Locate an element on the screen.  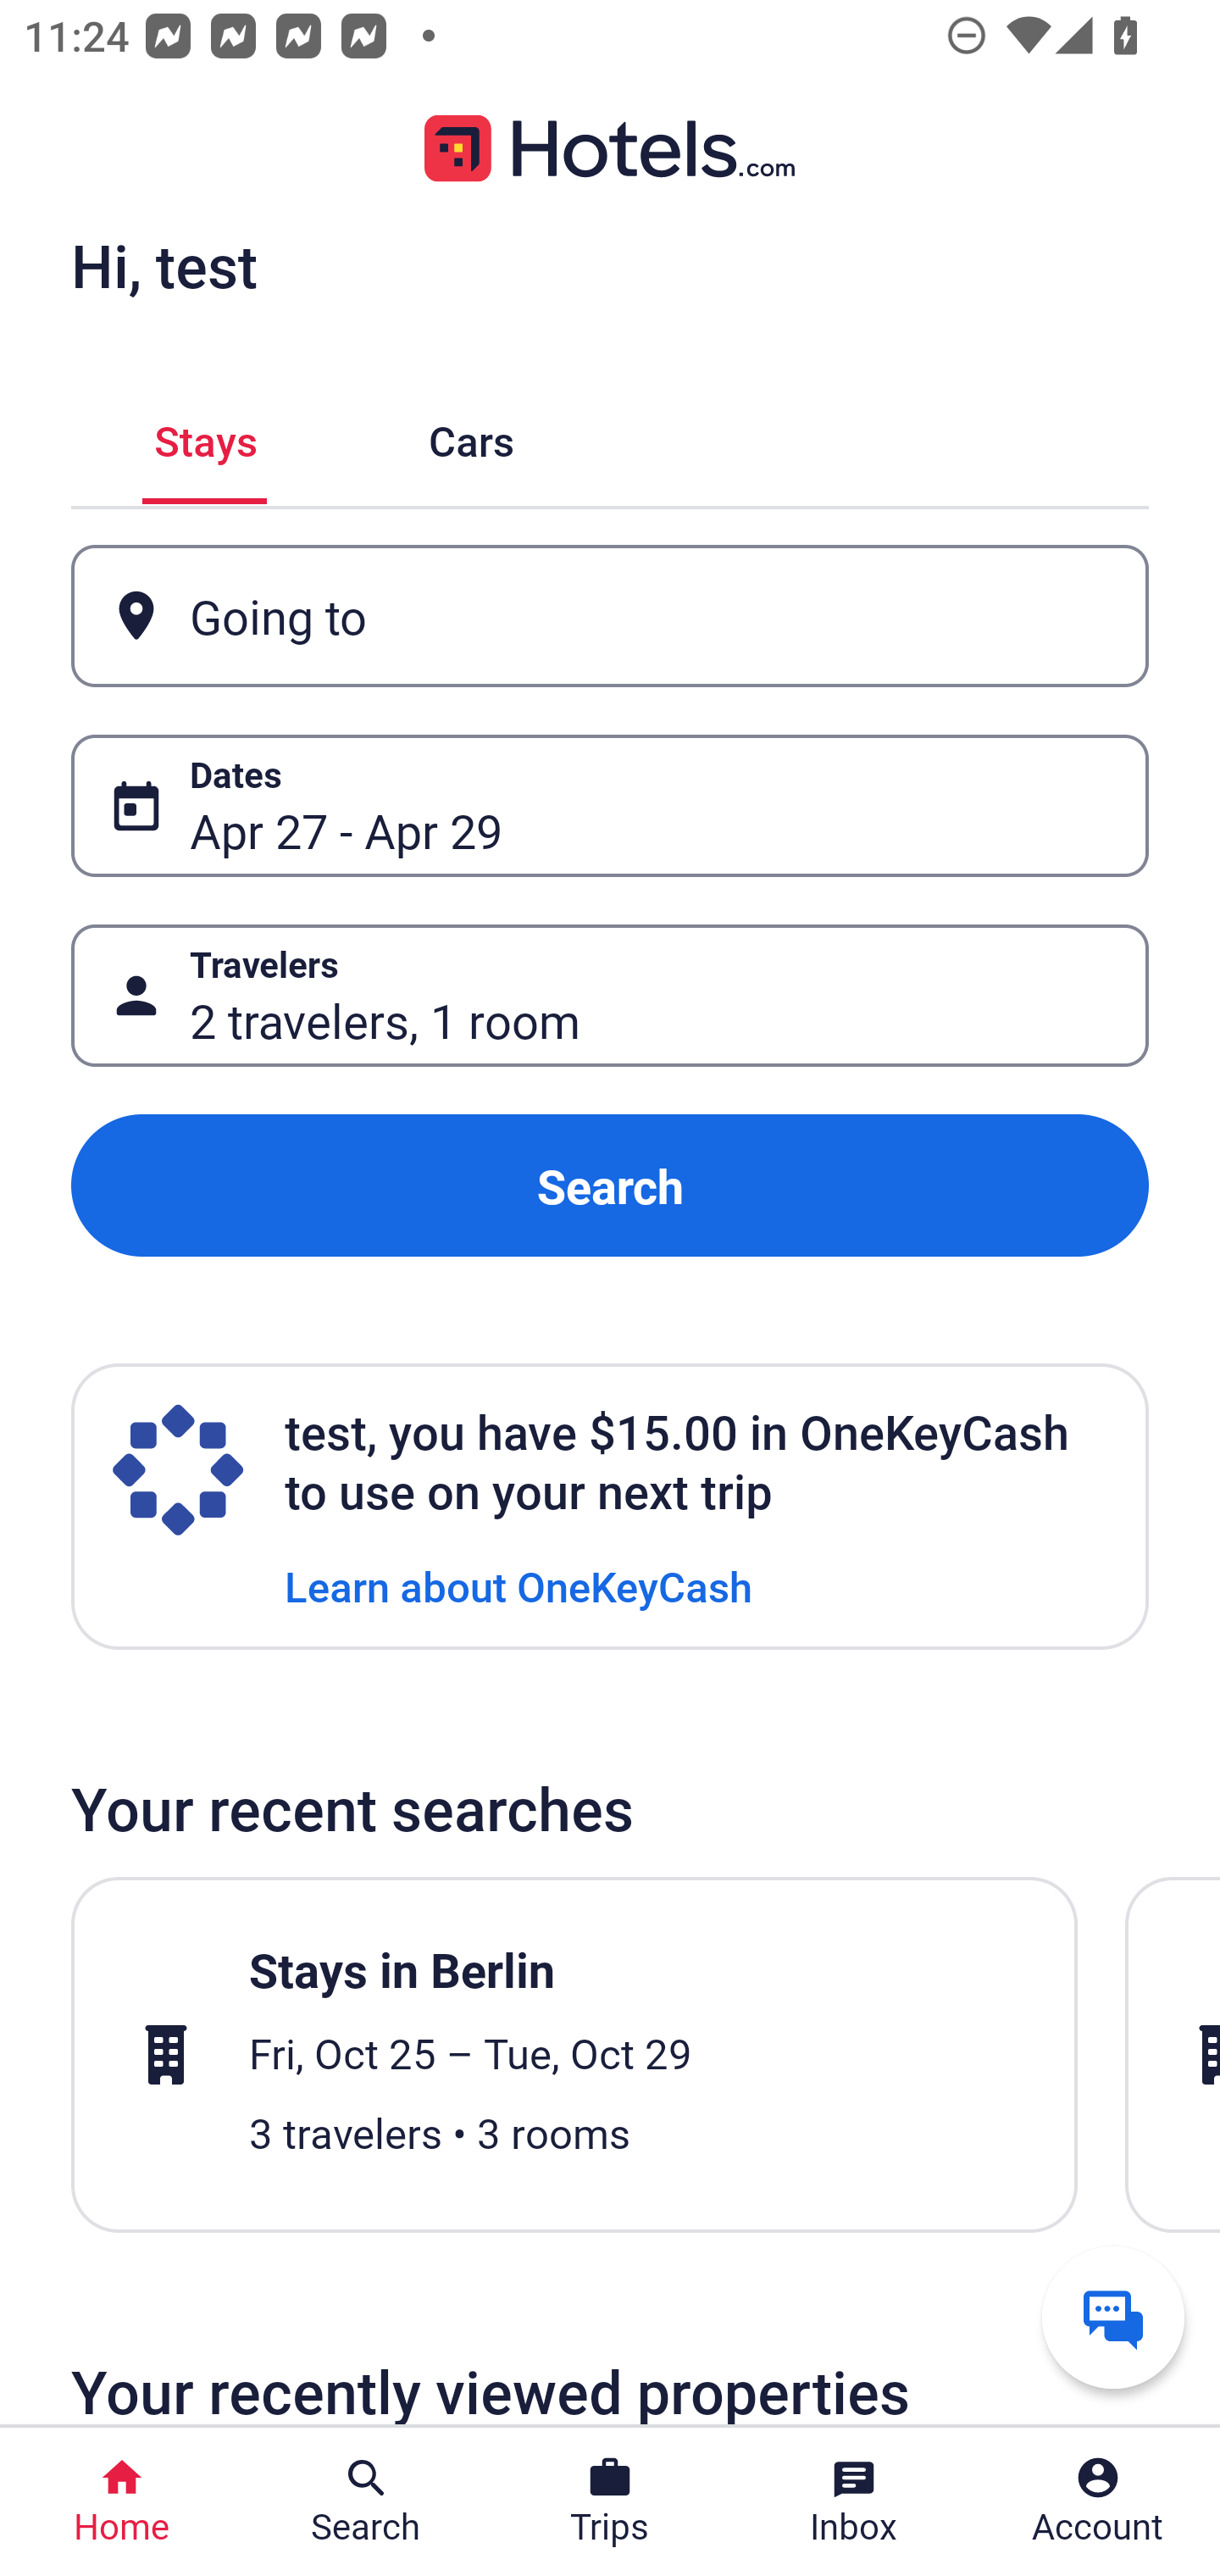
Inbox Inbox Button is located at coordinates (854, 2501).